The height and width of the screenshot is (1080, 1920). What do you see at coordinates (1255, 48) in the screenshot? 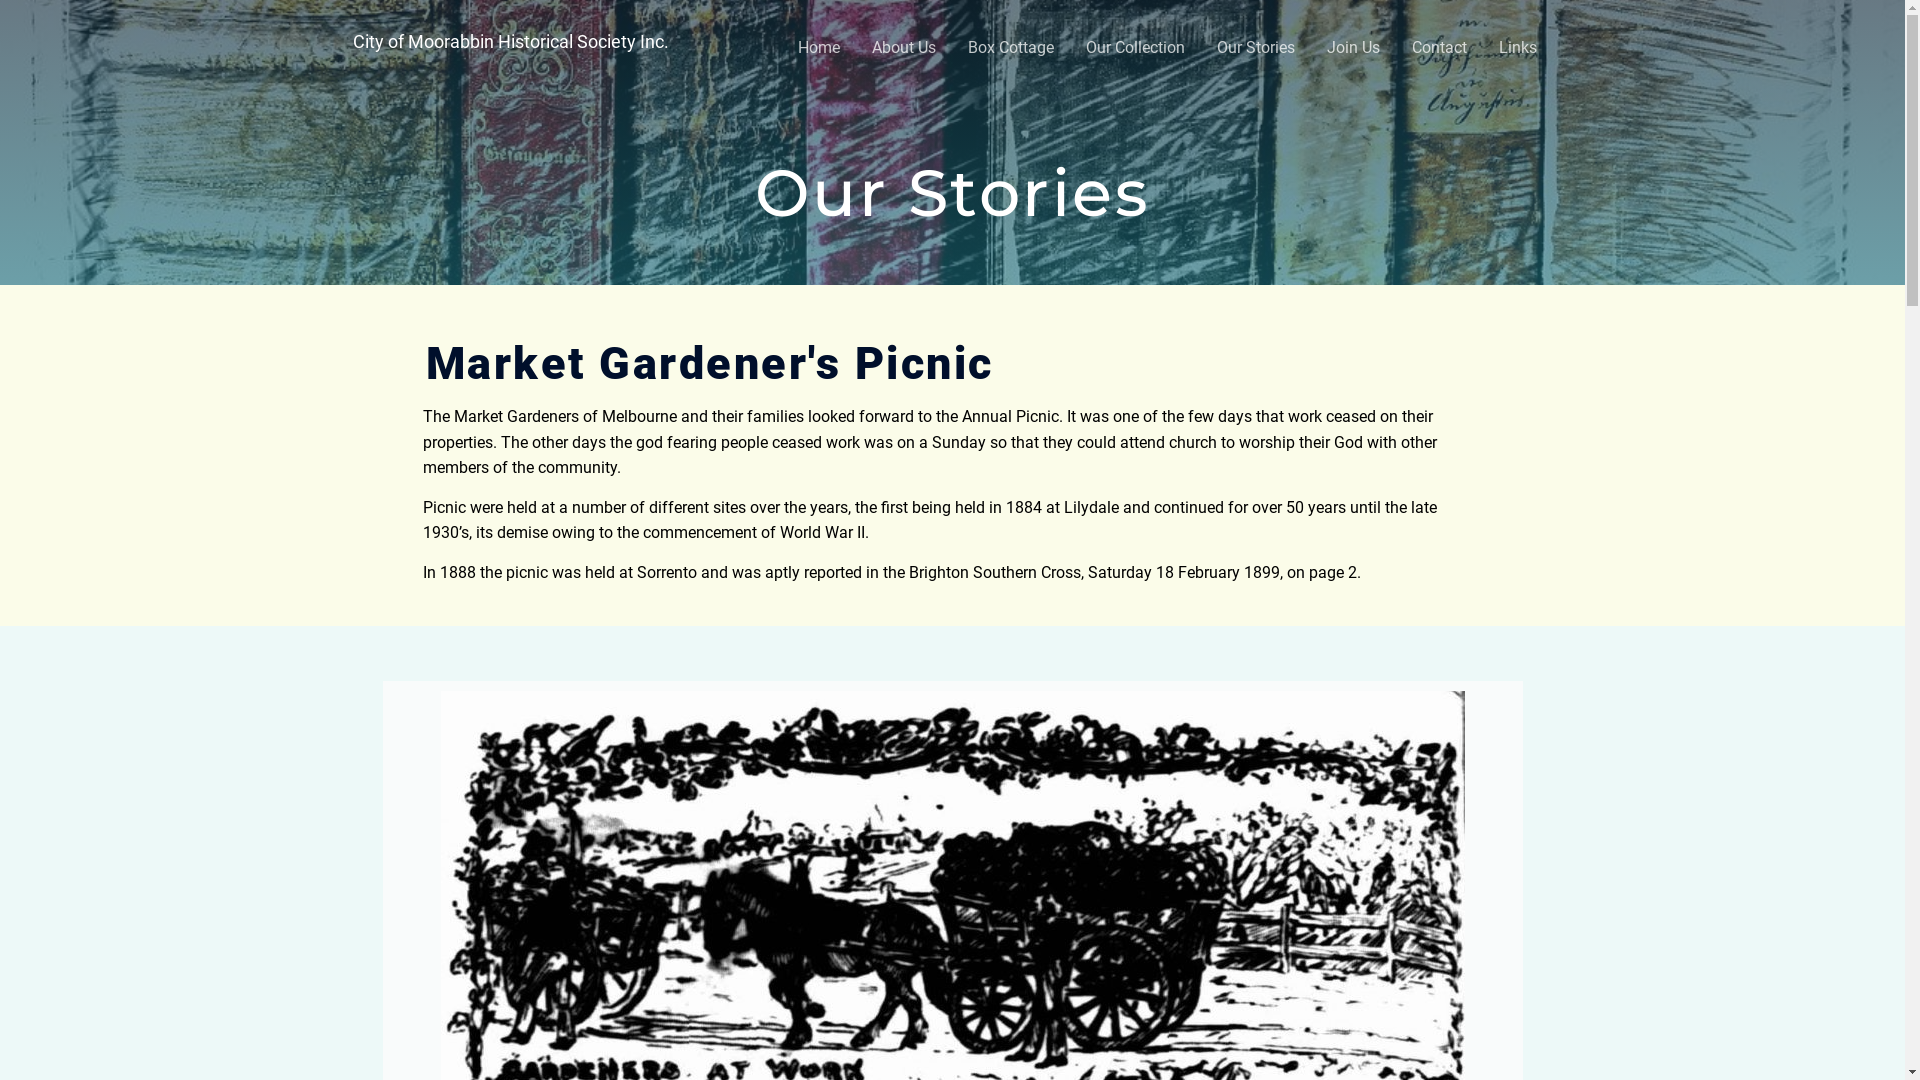
I see `Our Stories` at bounding box center [1255, 48].